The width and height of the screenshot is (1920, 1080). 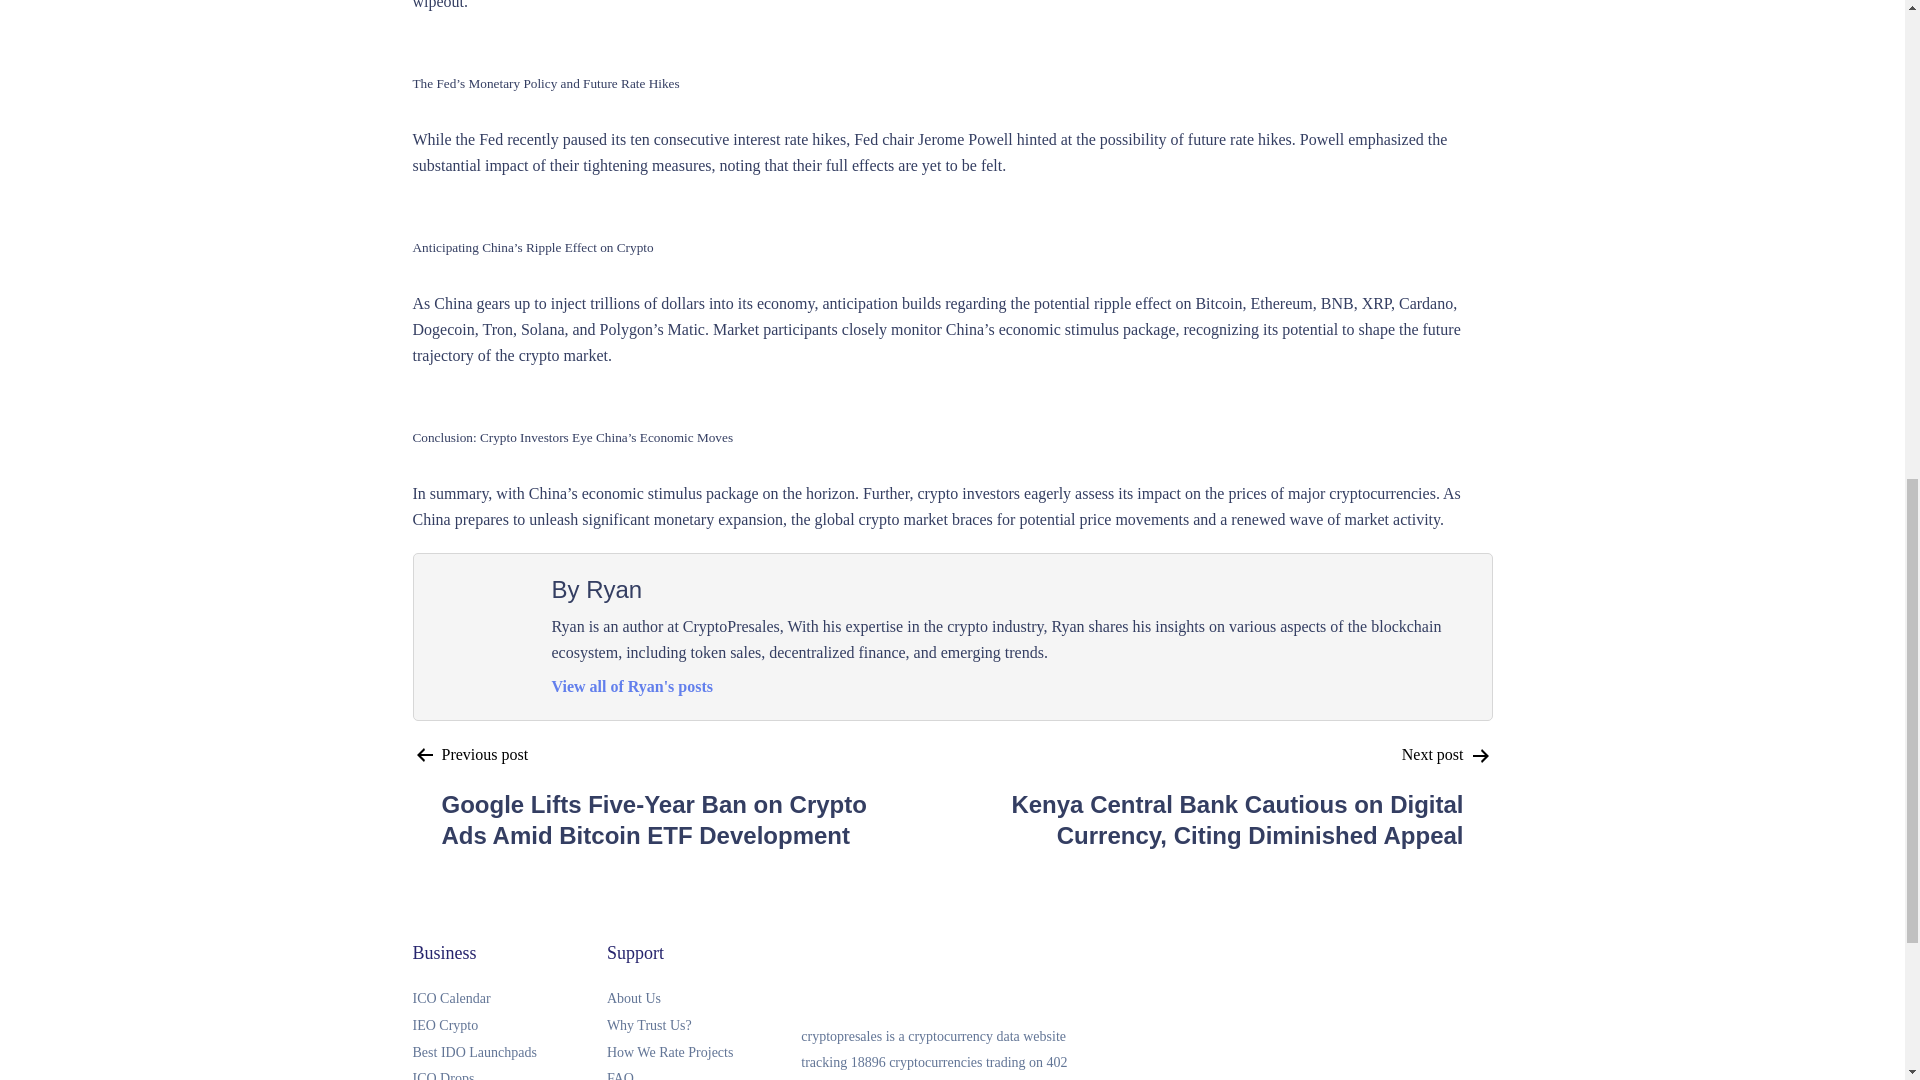 What do you see at coordinates (509, 1054) in the screenshot?
I see `Best IDO Launchpads` at bounding box center [509, 1054].